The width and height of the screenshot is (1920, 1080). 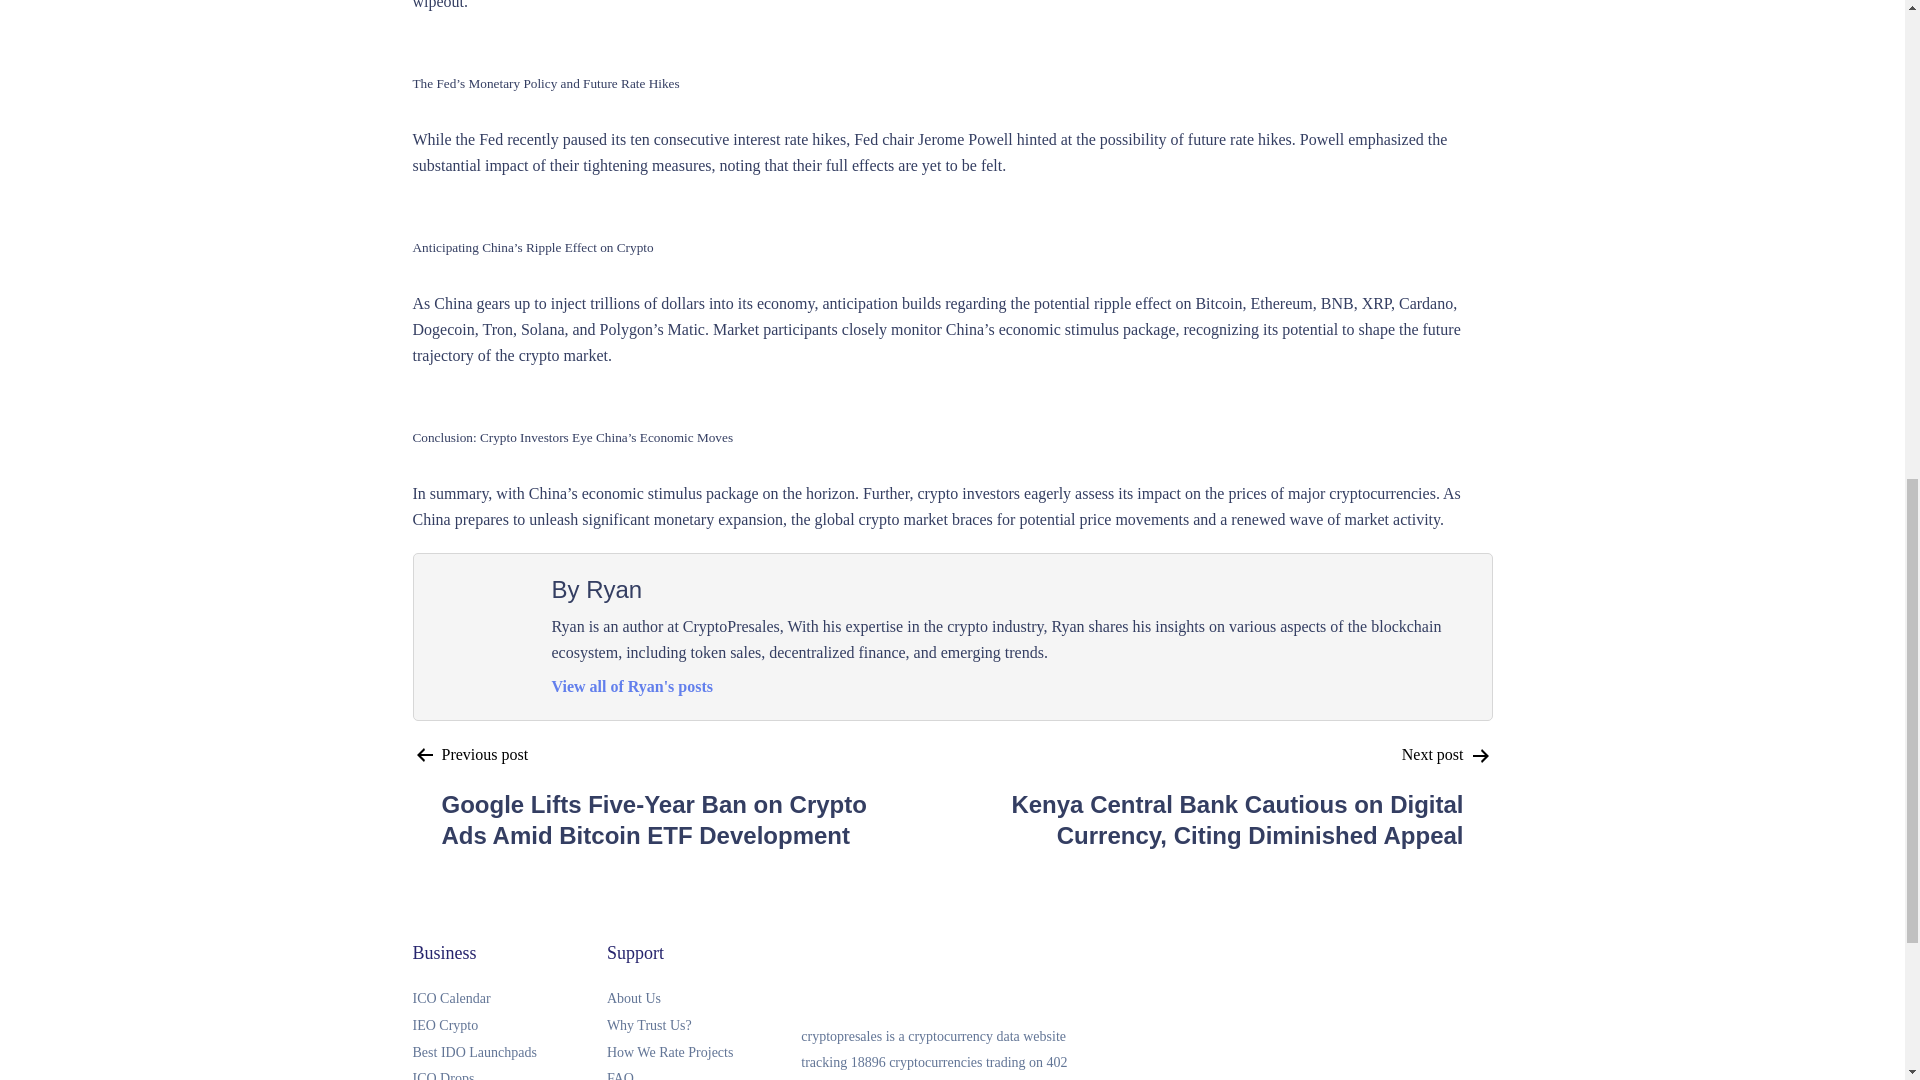 What do you see at coordinates (509, 1054) in the screenshot?
I see `Best IDO Launchpads` at bounding box center [509, 1054].